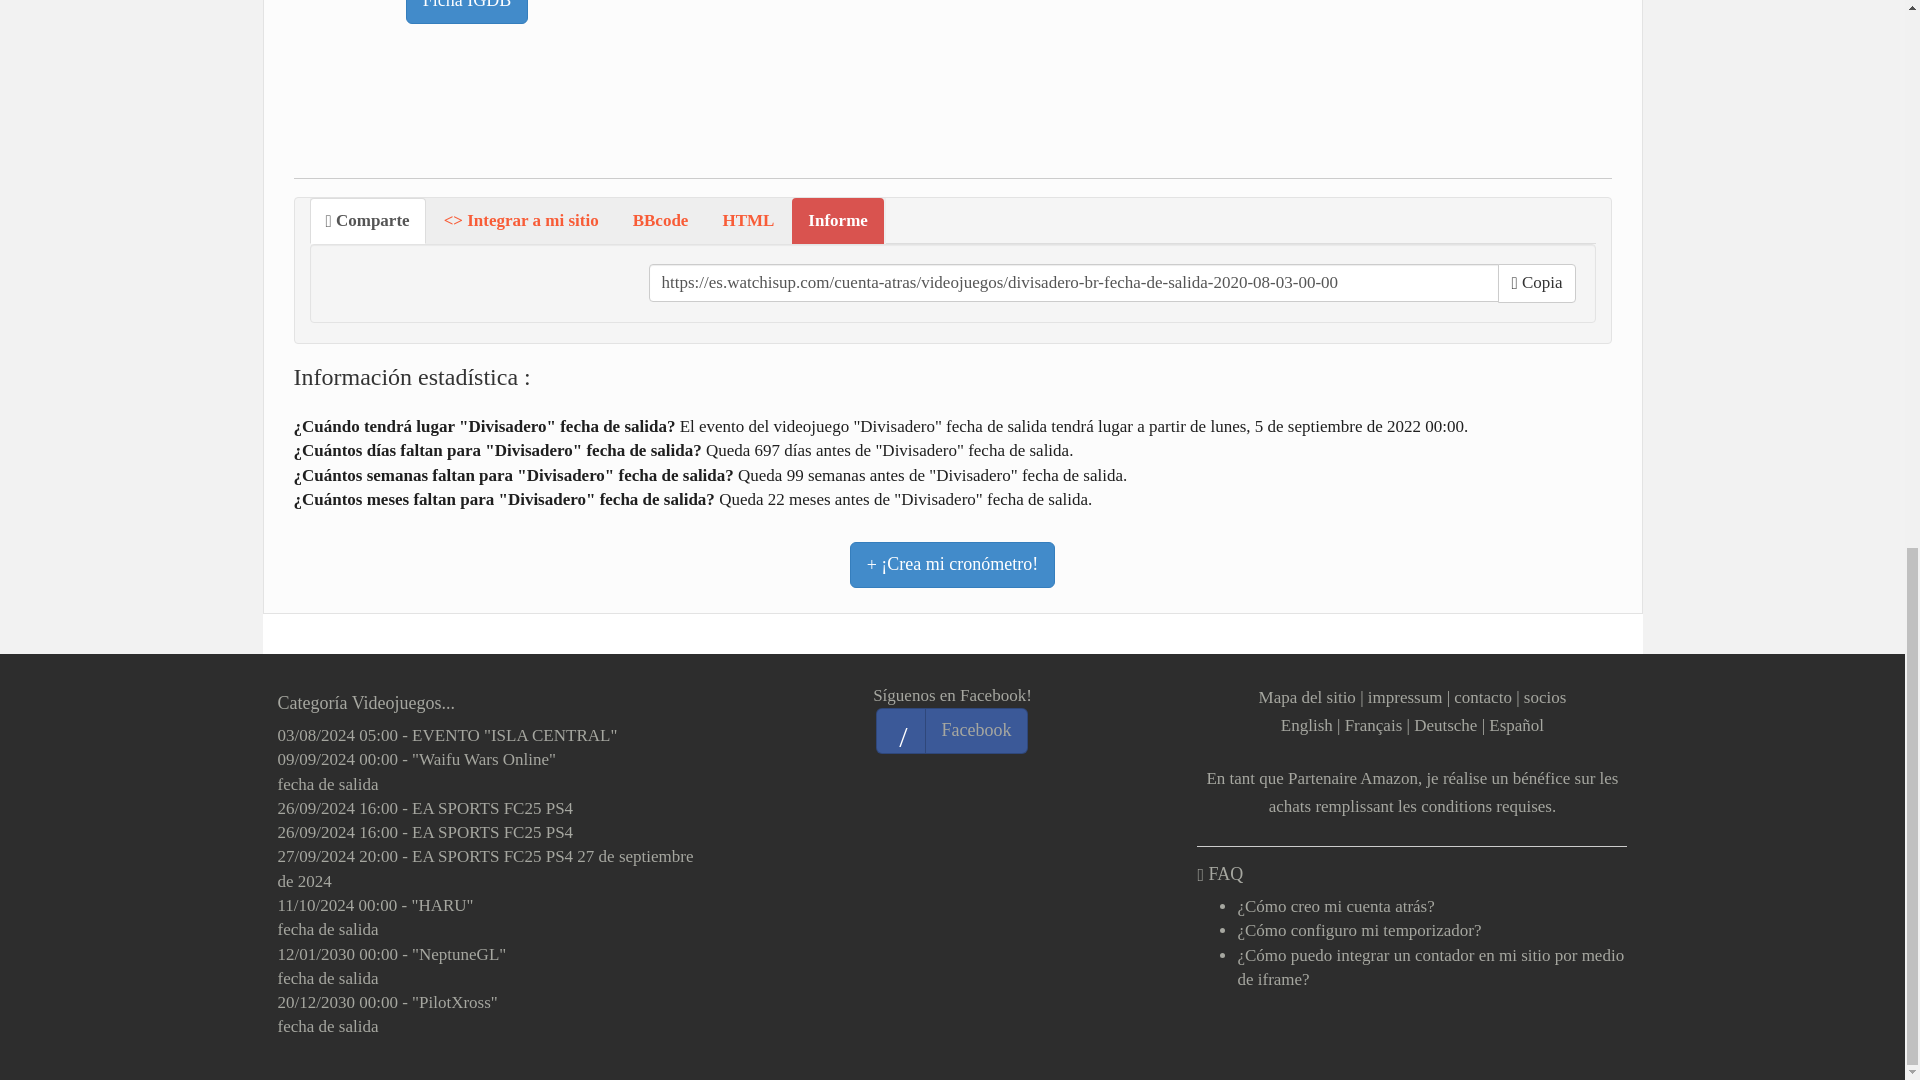 The image size is (1920, 1080). I want to click on  Copia, so click(1536, 282).